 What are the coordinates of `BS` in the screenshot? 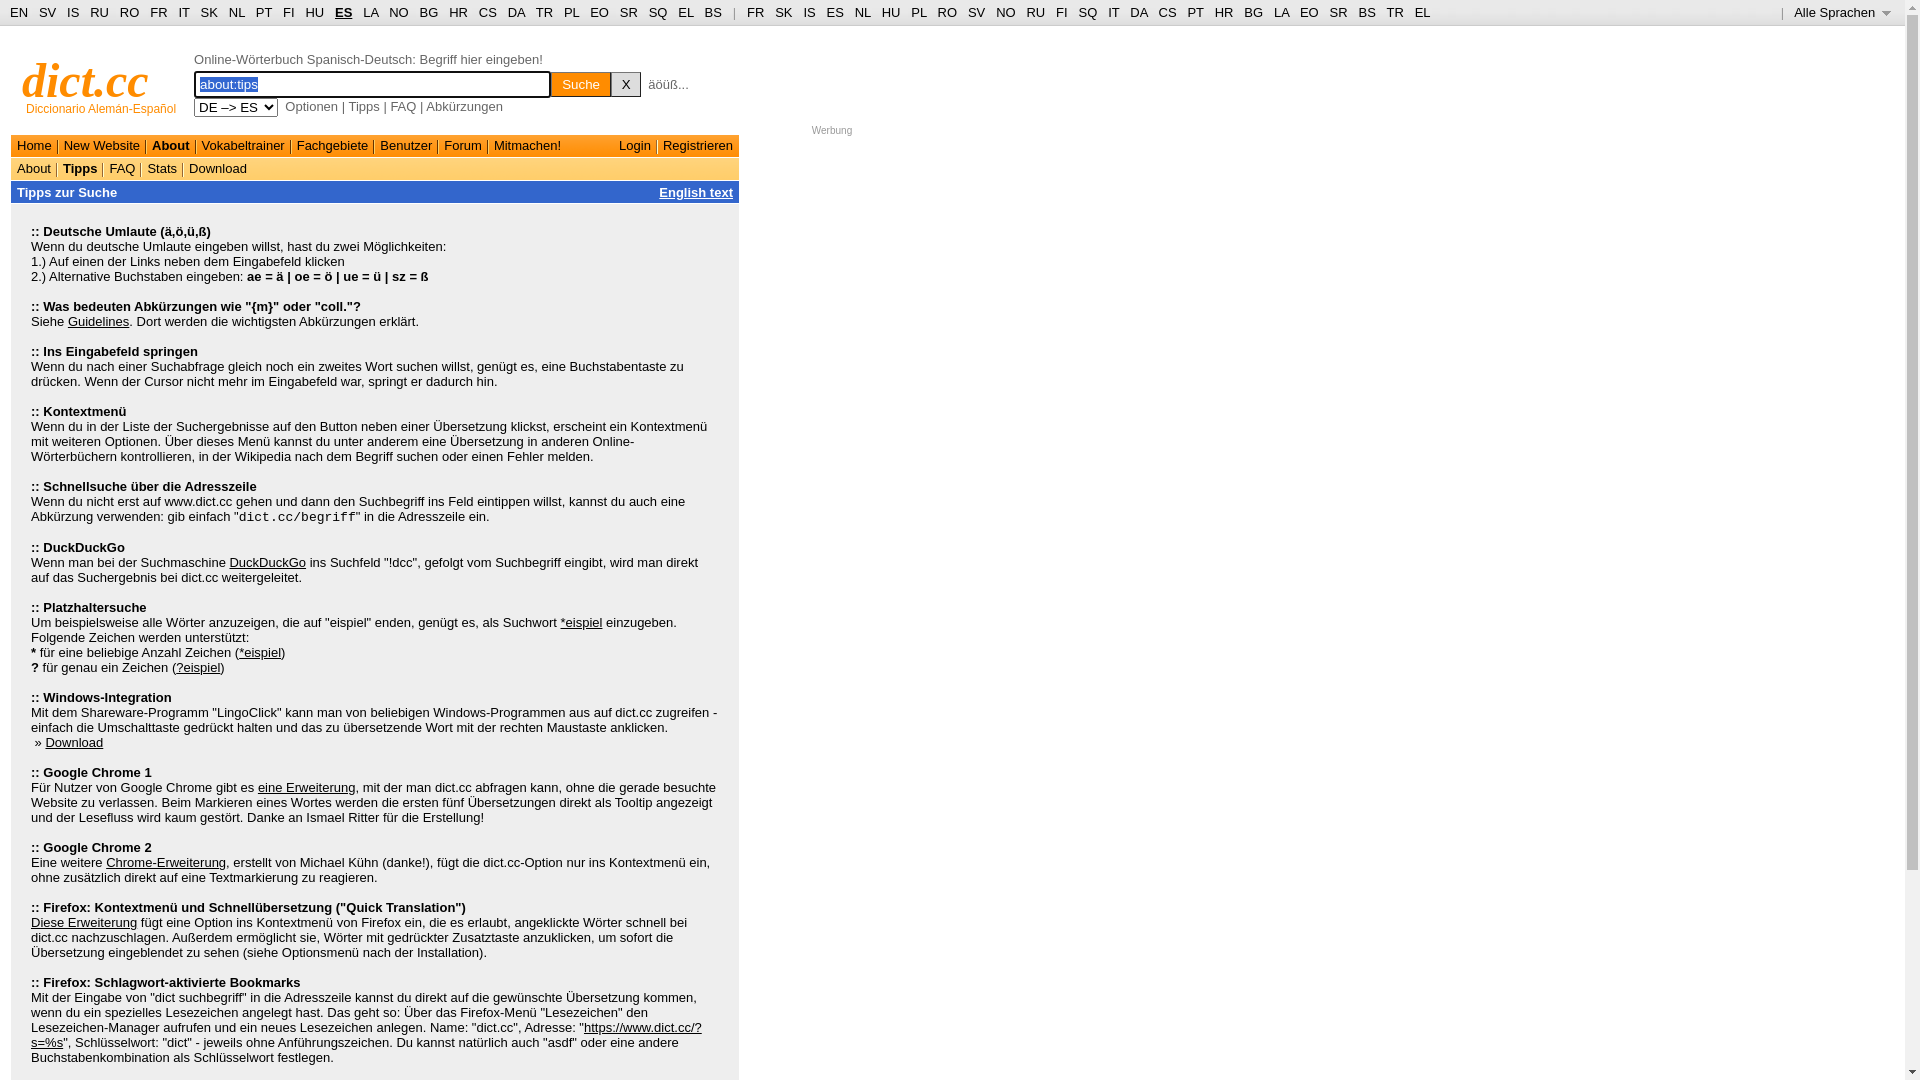 It's located at (1366, 12).